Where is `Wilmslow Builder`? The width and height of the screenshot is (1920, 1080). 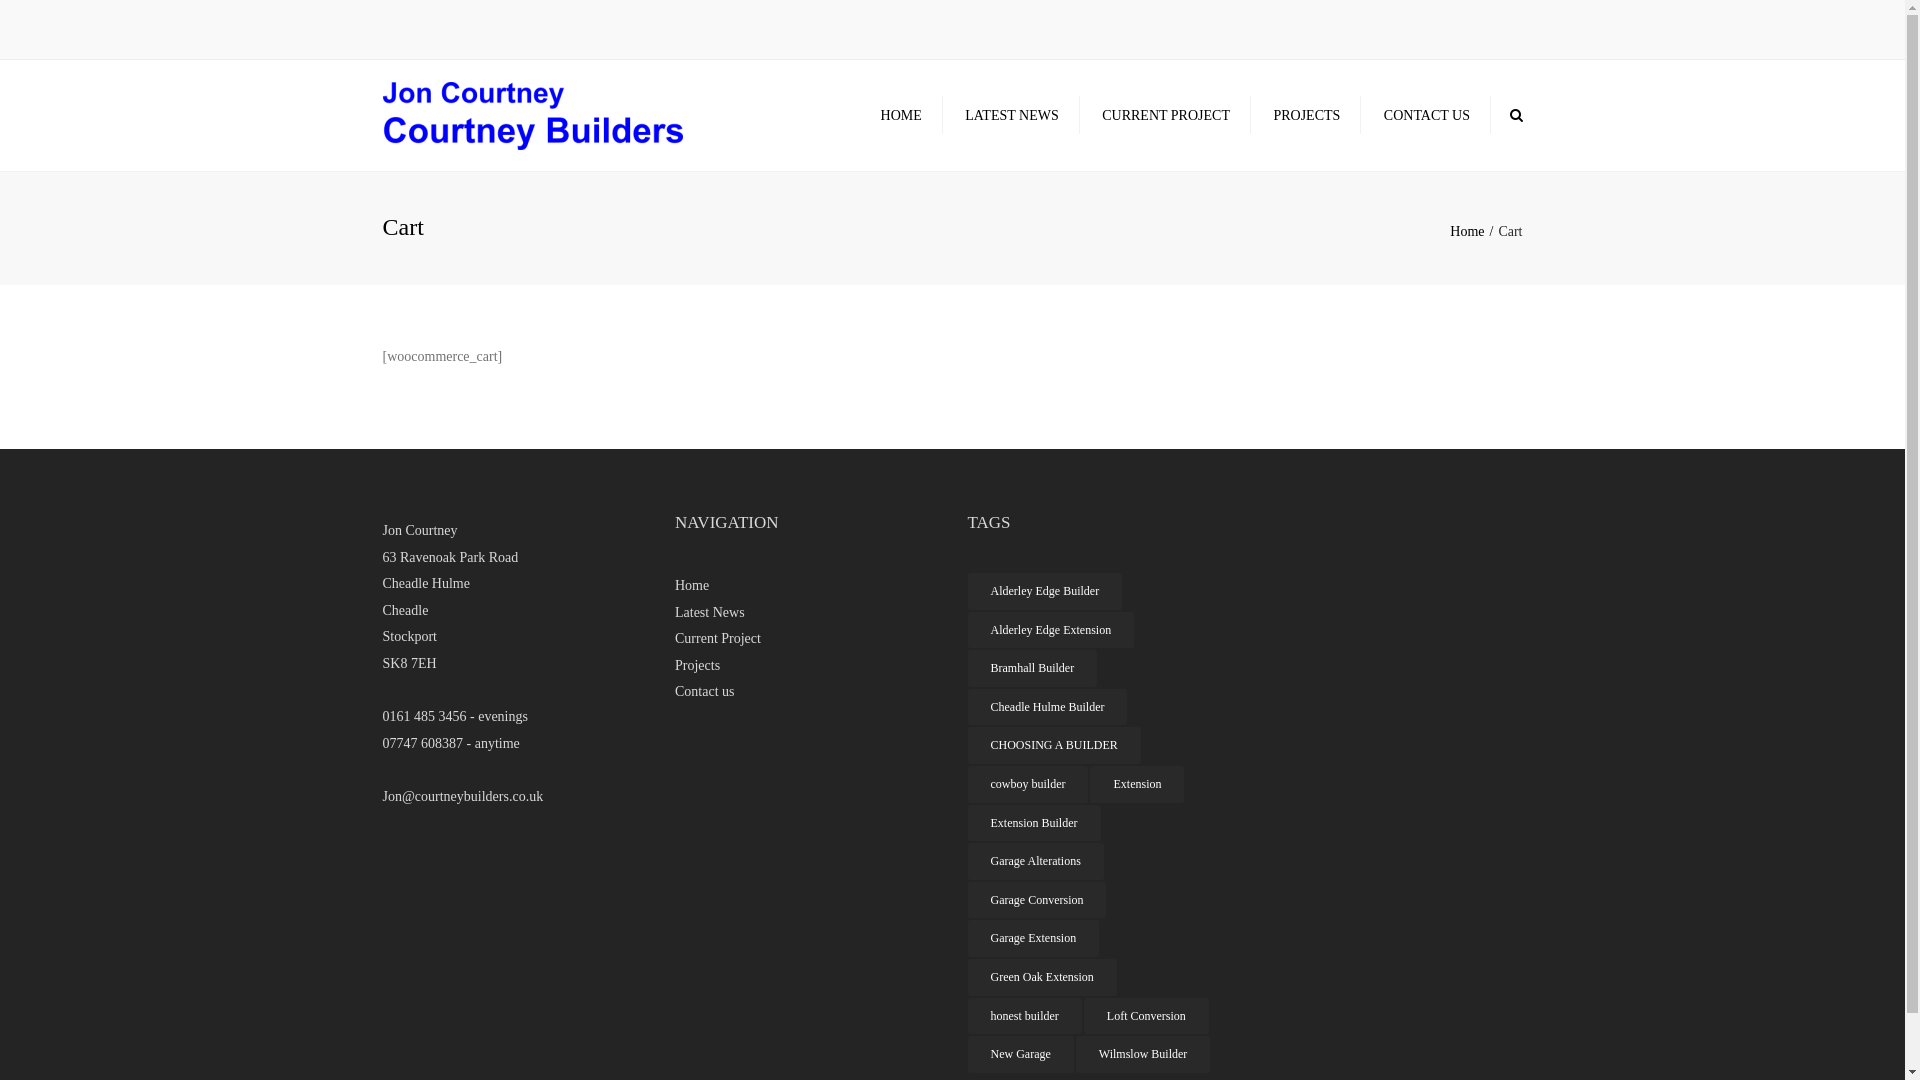 Wilmslow Builder is located at coordinates (1144, 1054).